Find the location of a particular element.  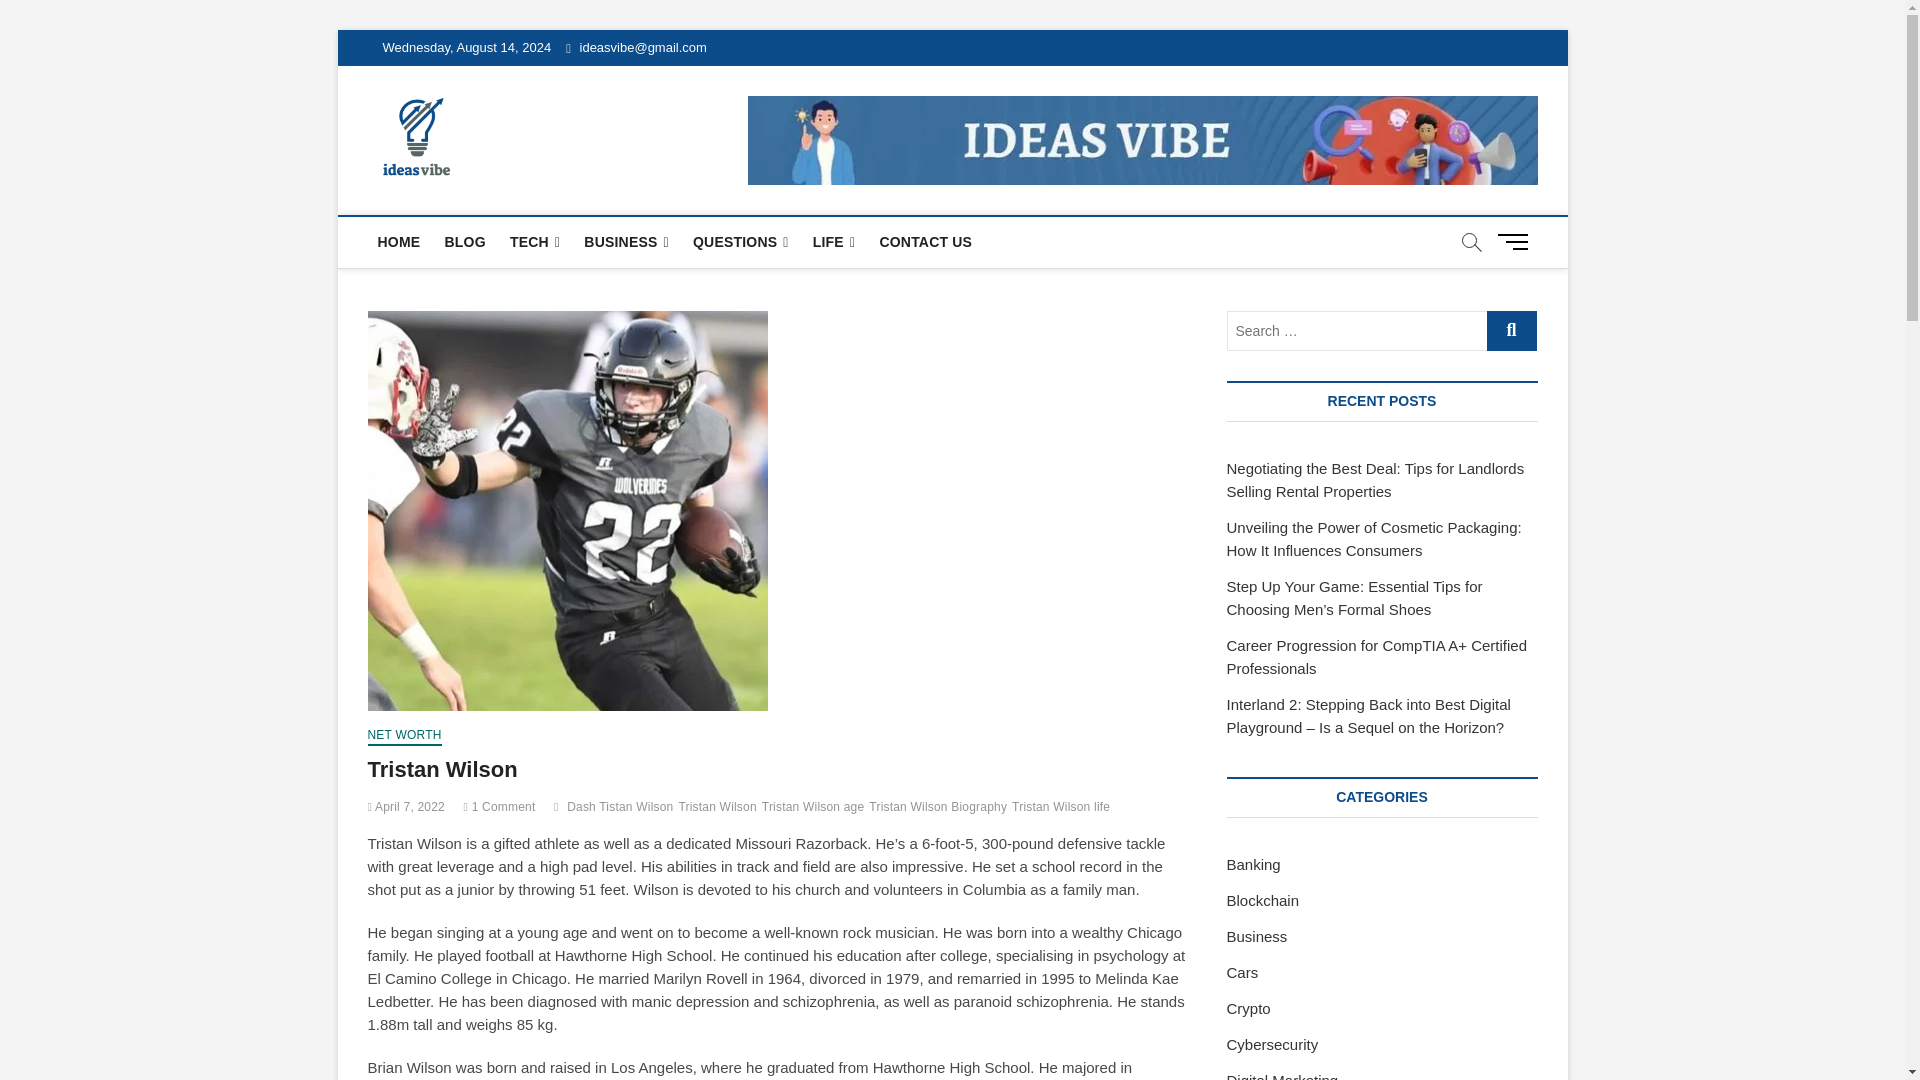

HOME is located at coordinates (399, 242).